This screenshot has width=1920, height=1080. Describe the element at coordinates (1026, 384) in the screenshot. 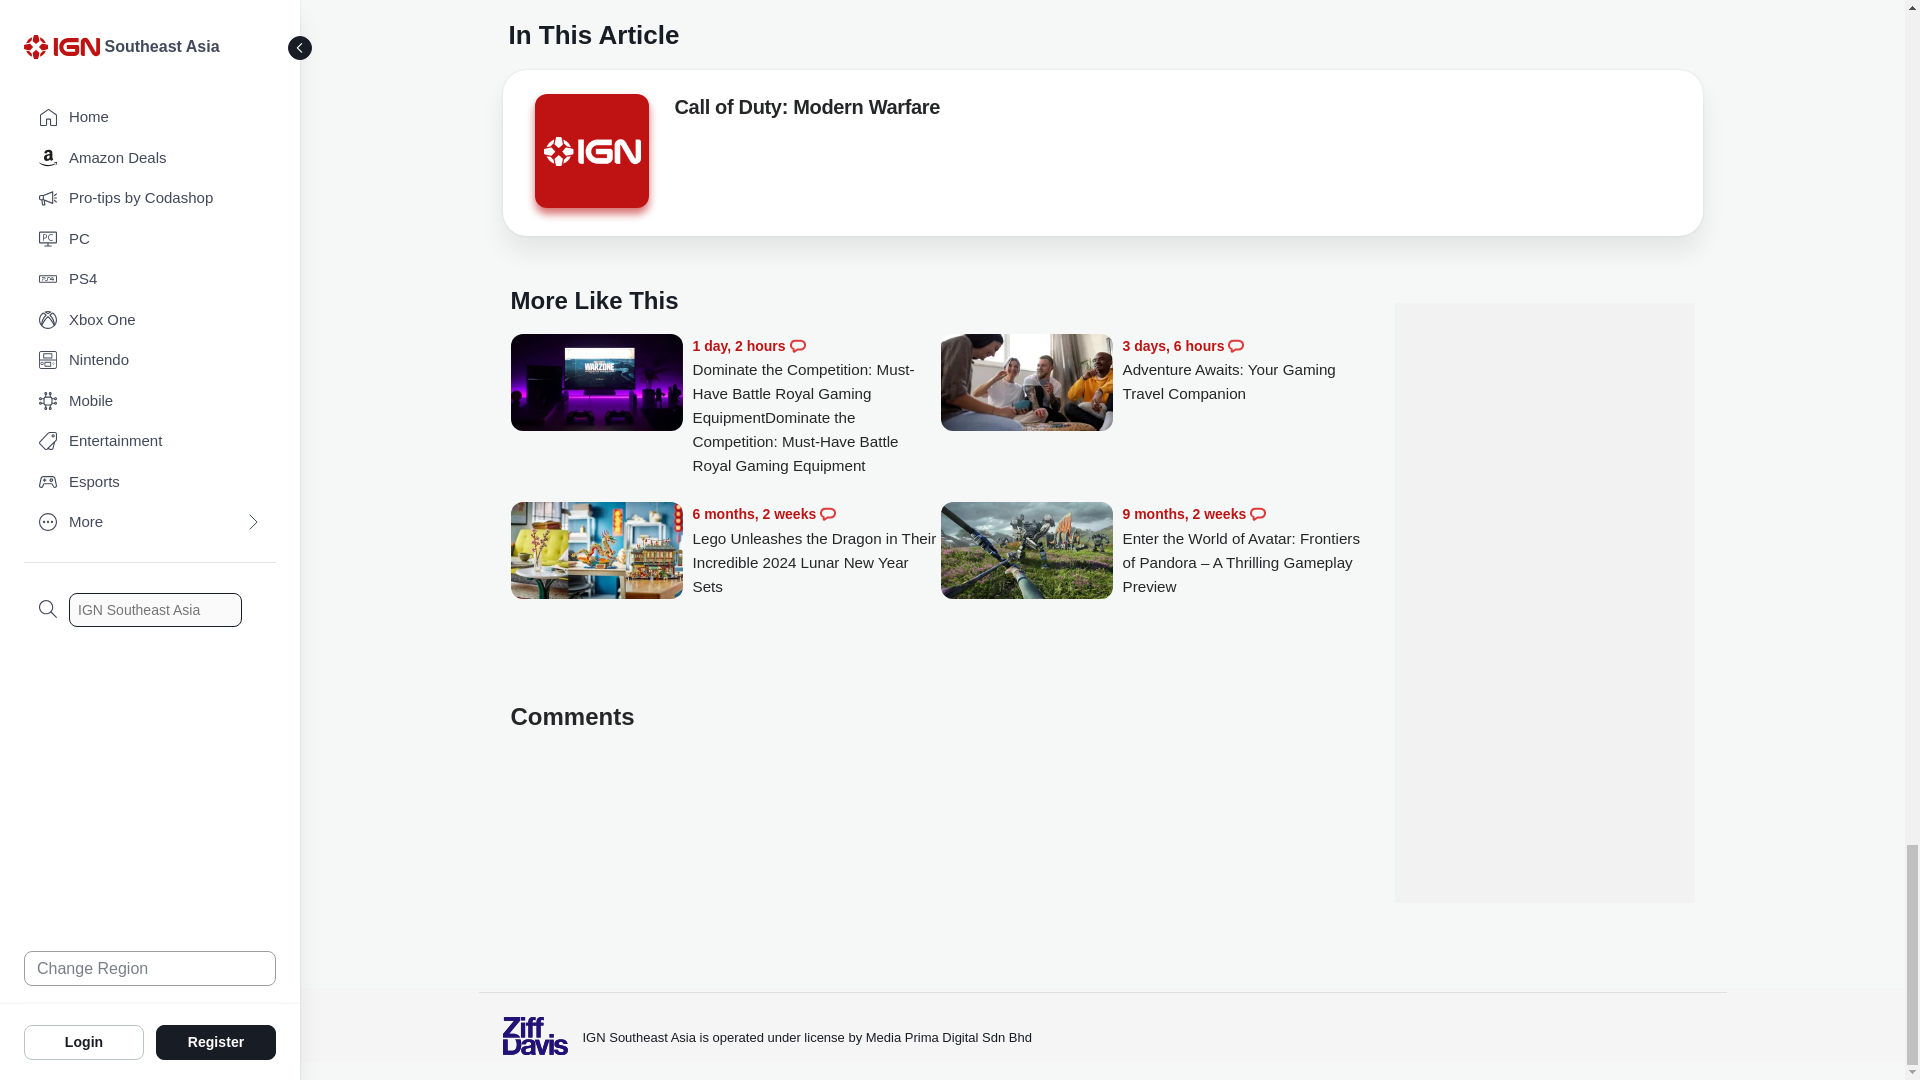

I see `Adventure Awaits: Your Gaming Travel Companion` at that location.